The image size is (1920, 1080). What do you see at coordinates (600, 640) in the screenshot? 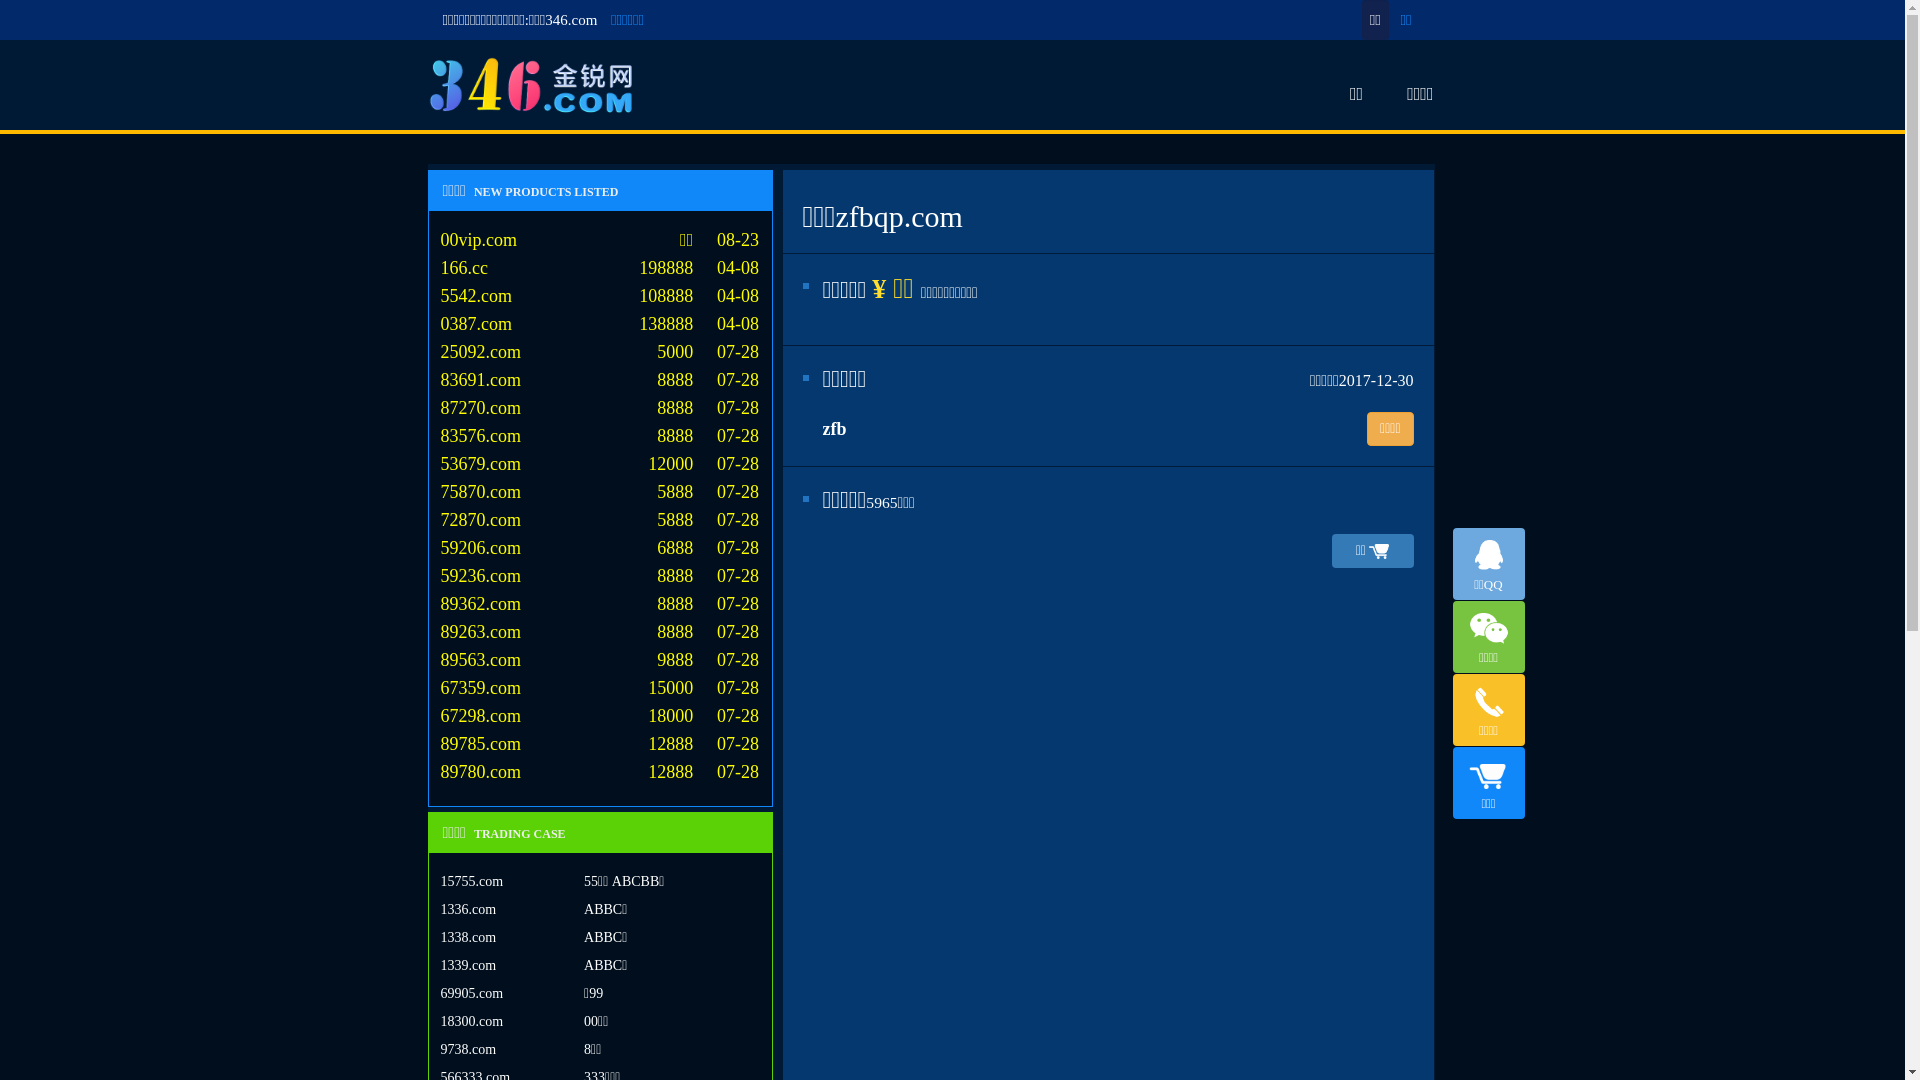
I see `89263.com 8888 07-28` at bounding box center [600, 640].